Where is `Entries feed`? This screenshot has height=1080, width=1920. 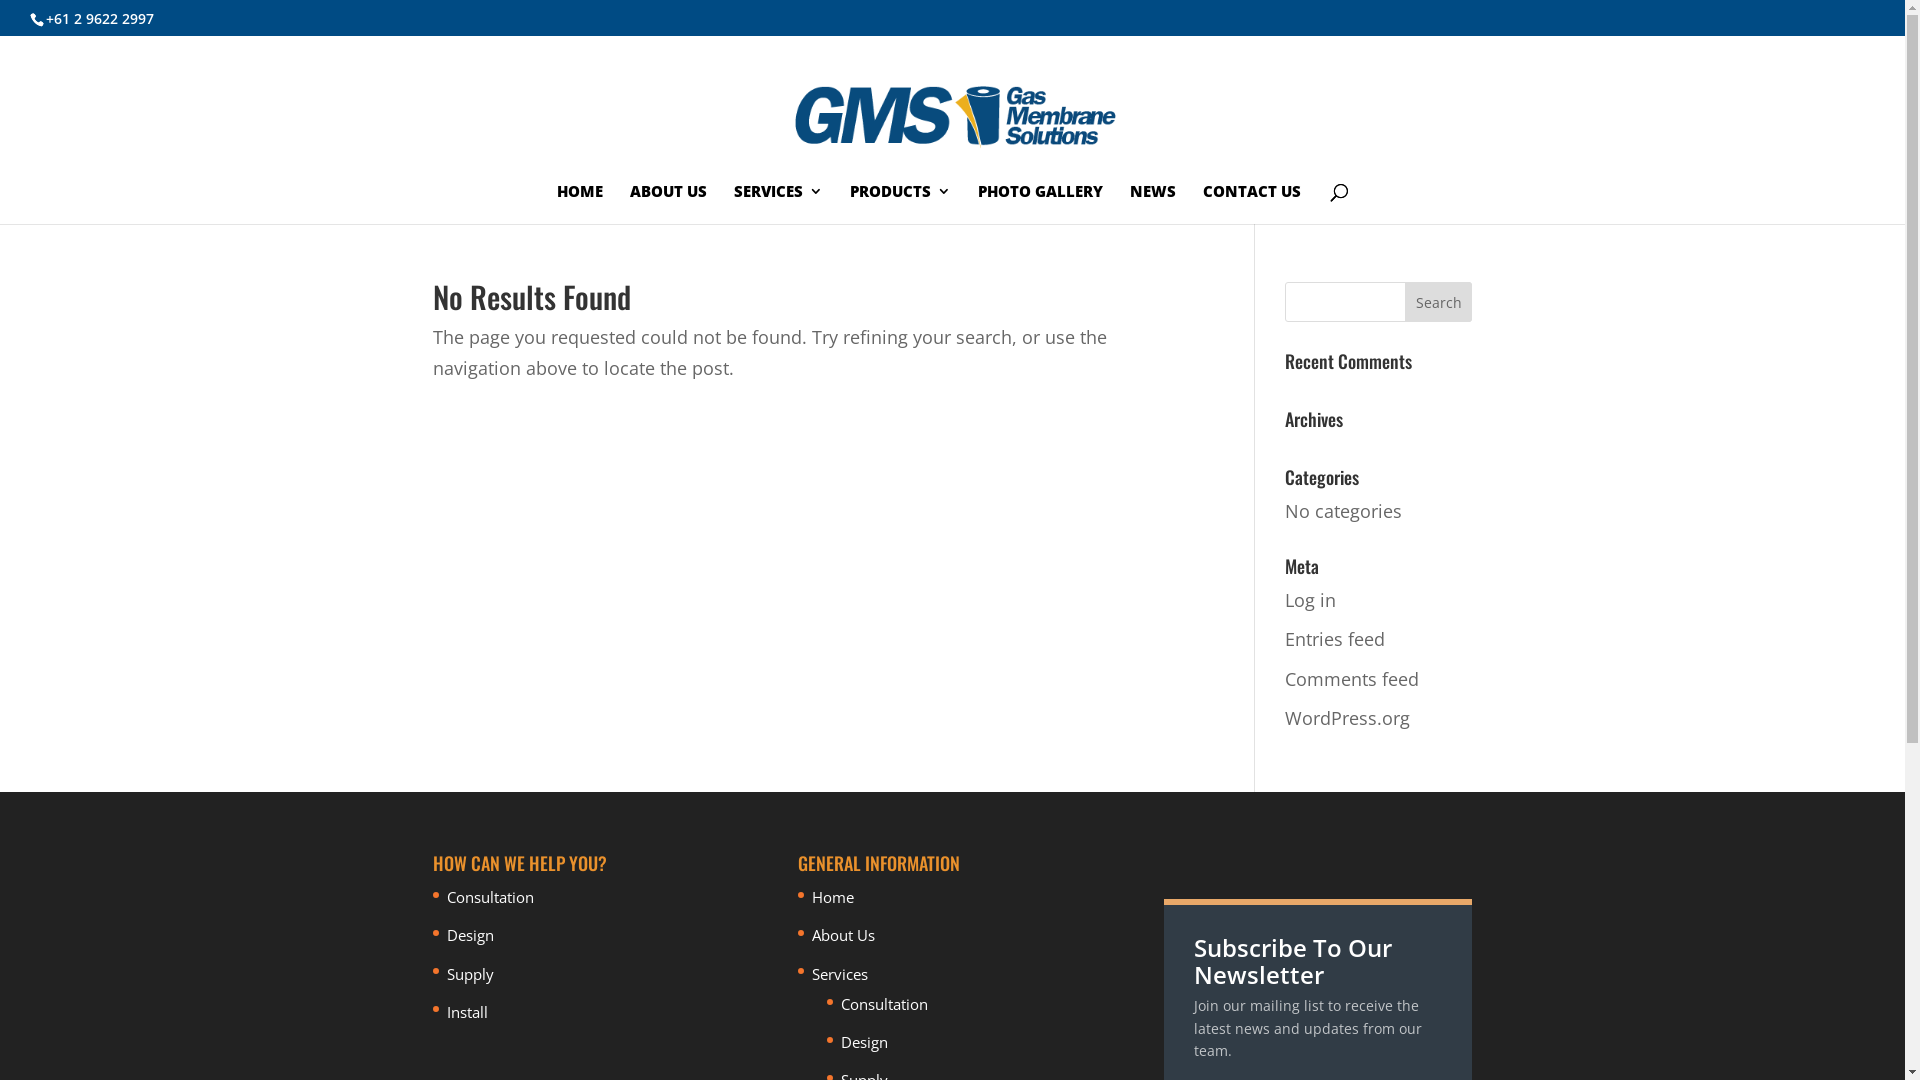 Entries feed is located at coordinates (1335, 639).